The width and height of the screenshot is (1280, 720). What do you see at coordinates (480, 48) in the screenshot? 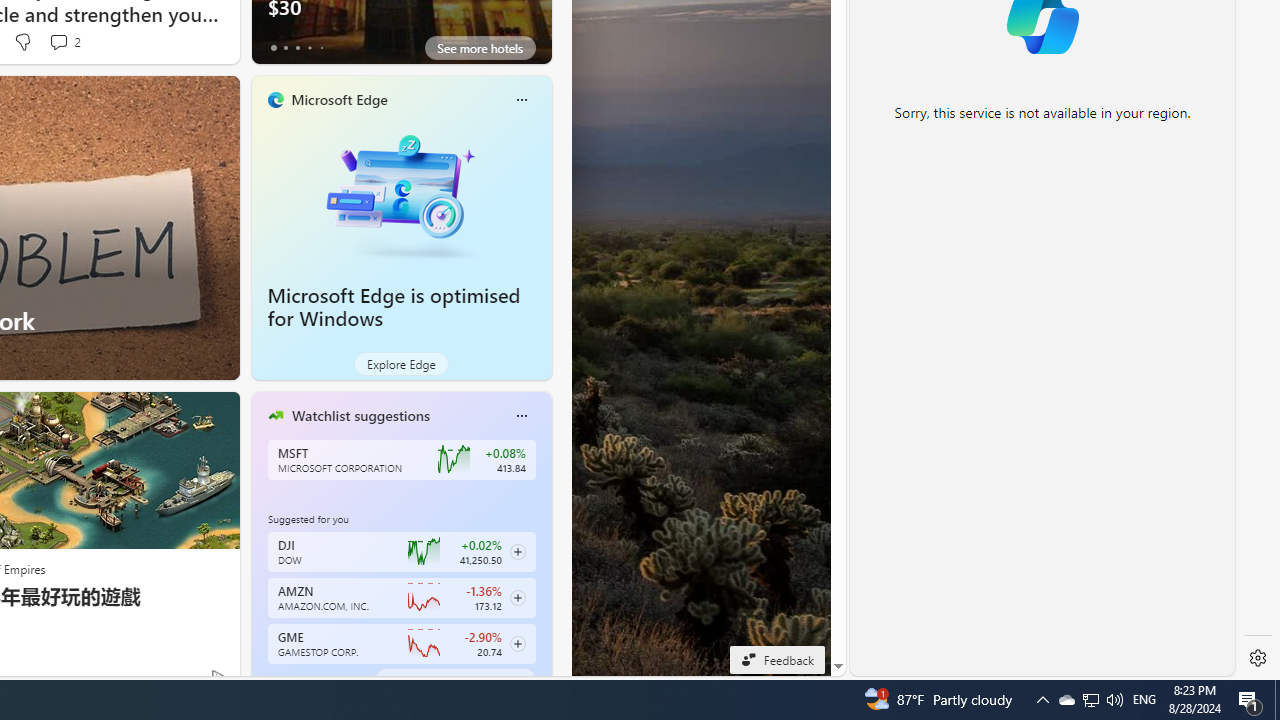
I see `See more hotels` at bounding box center [480, 48].